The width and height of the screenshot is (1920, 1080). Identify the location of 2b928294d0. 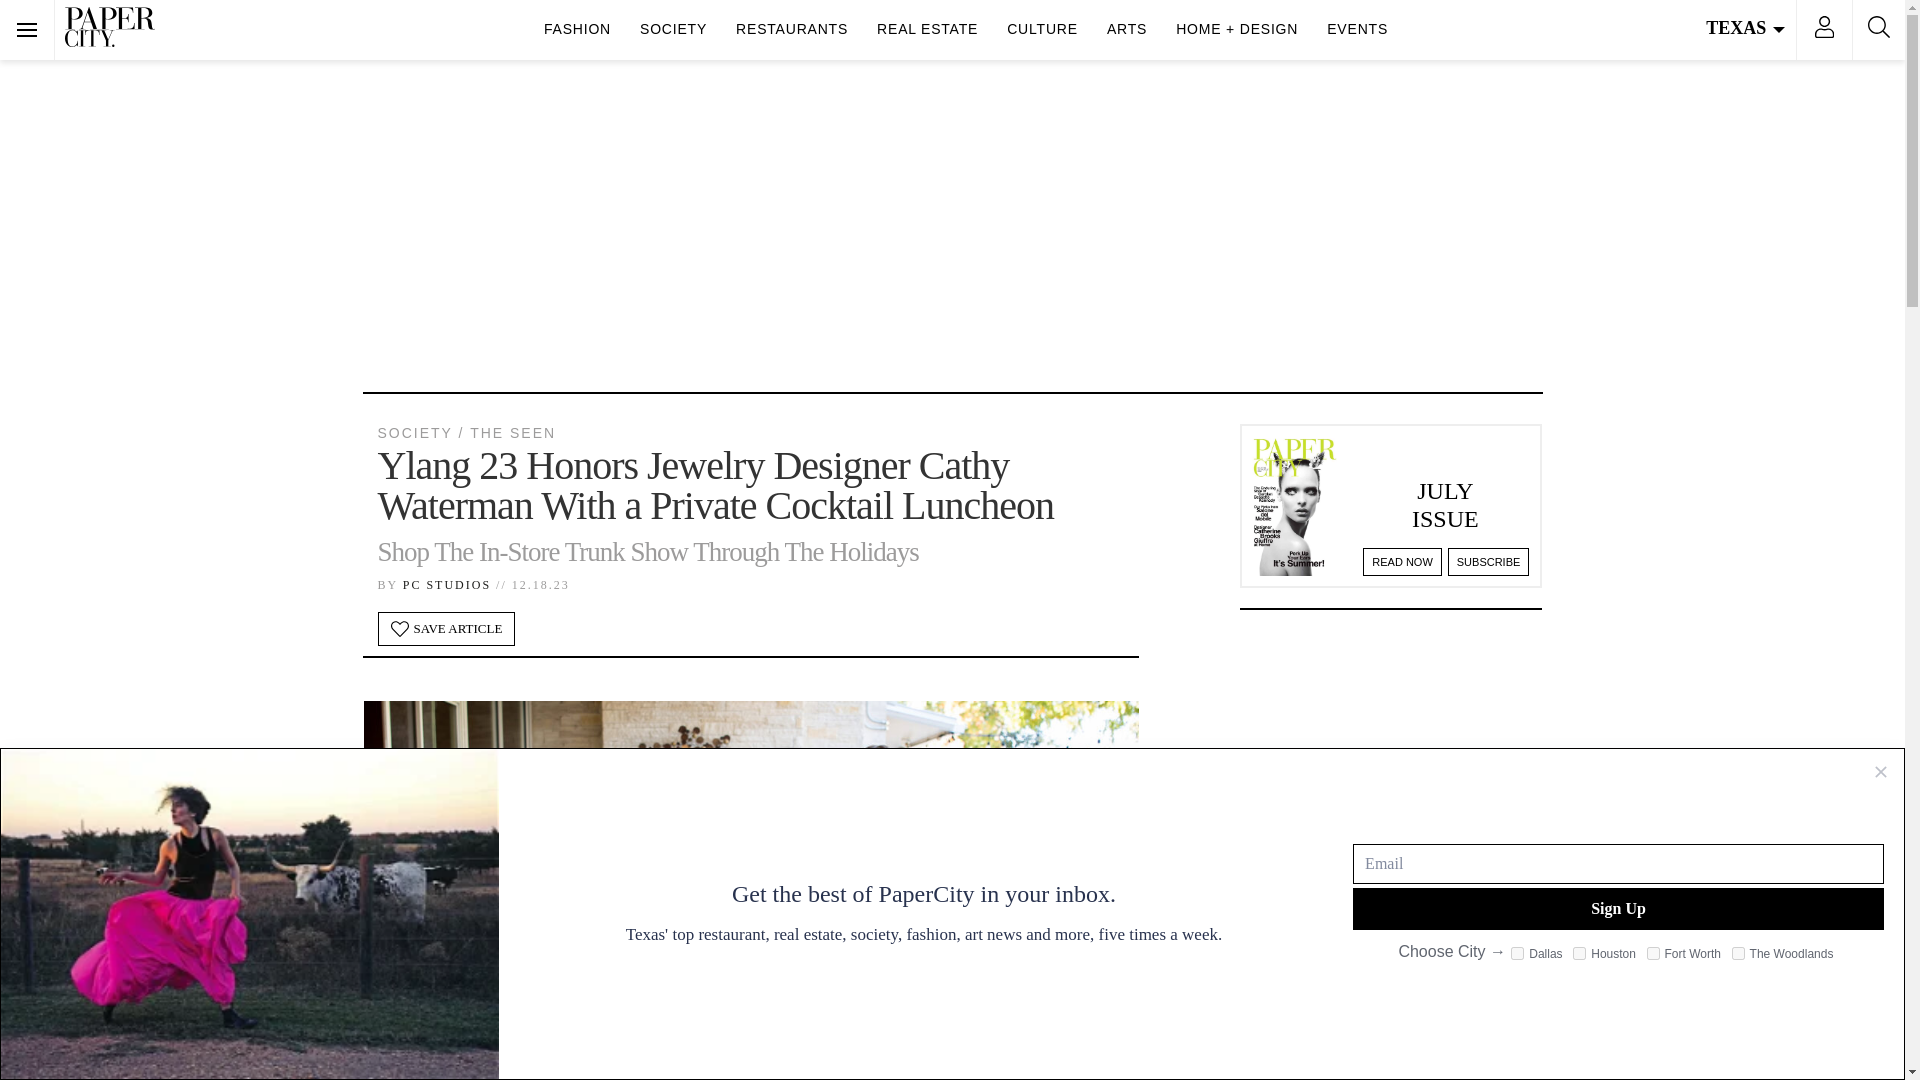
(1654, 954).